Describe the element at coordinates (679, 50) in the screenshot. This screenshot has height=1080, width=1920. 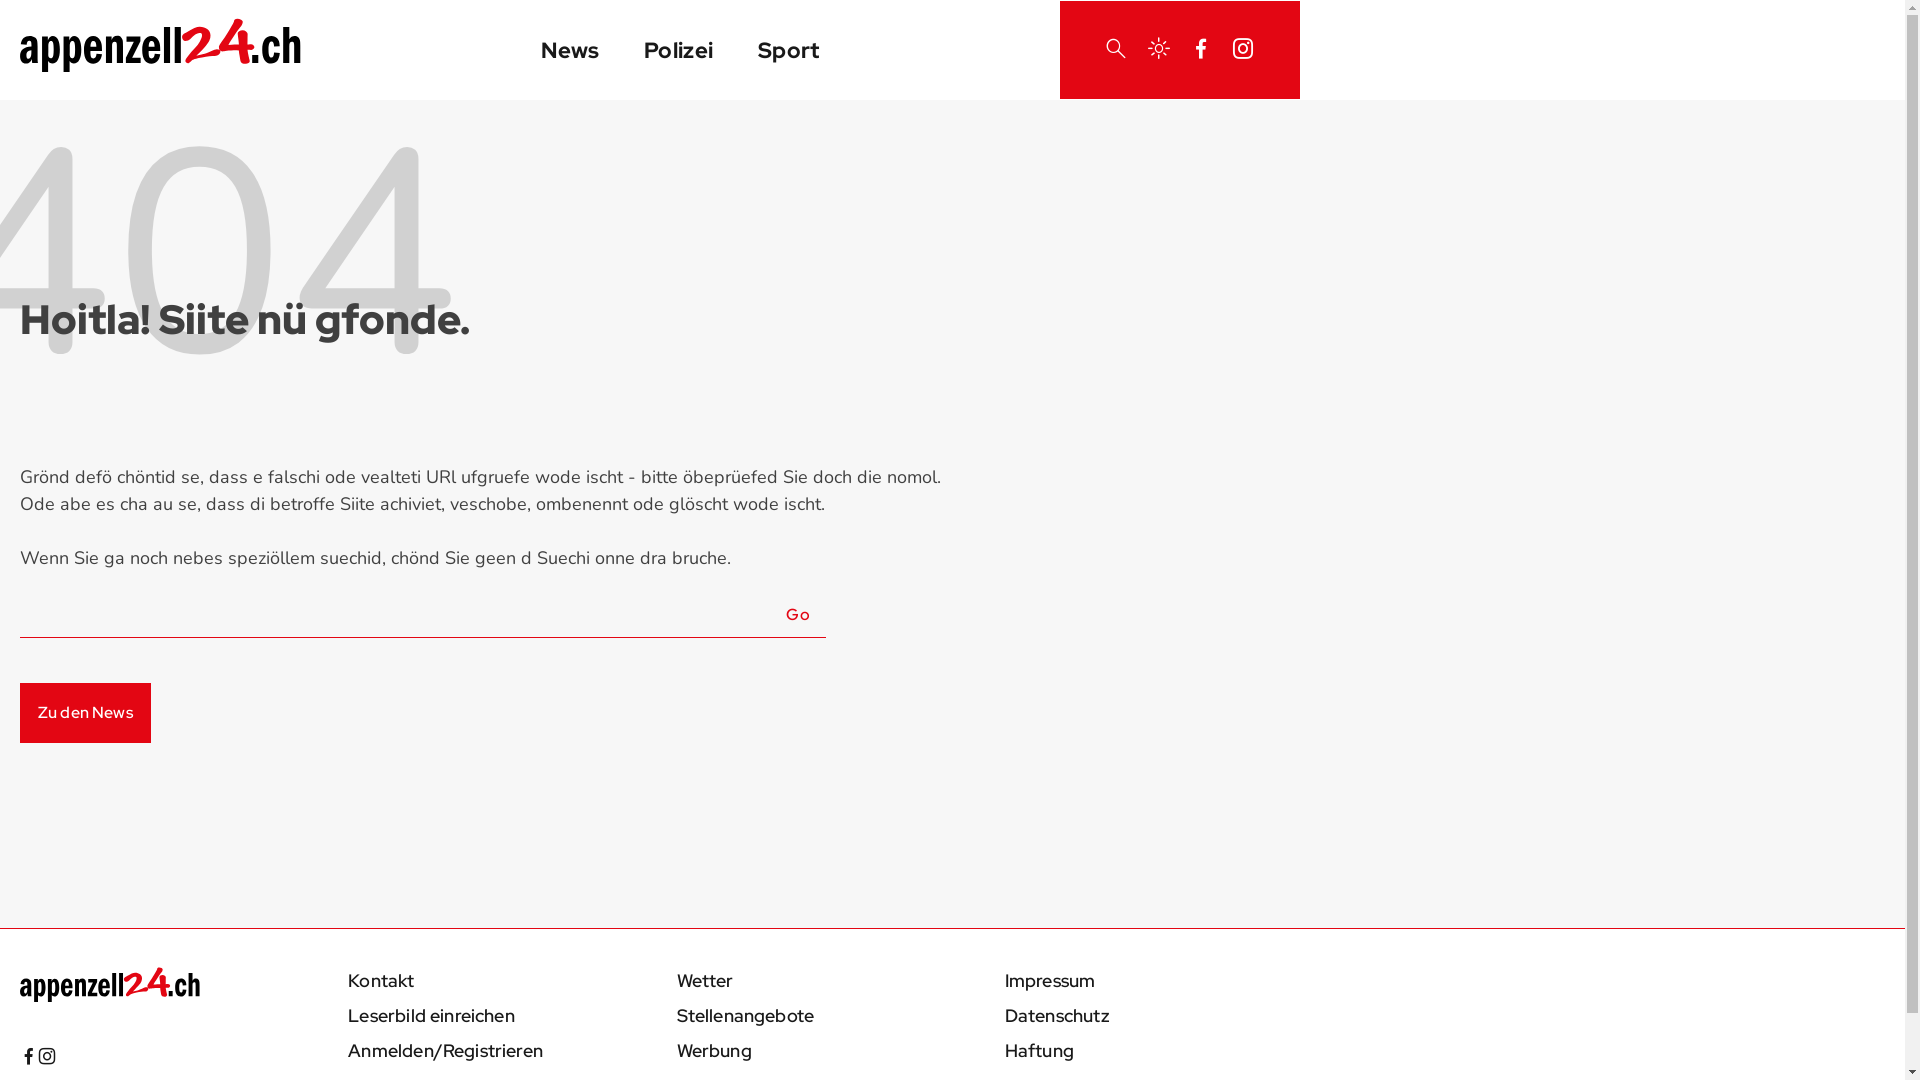
I see `Polizei` at that location.